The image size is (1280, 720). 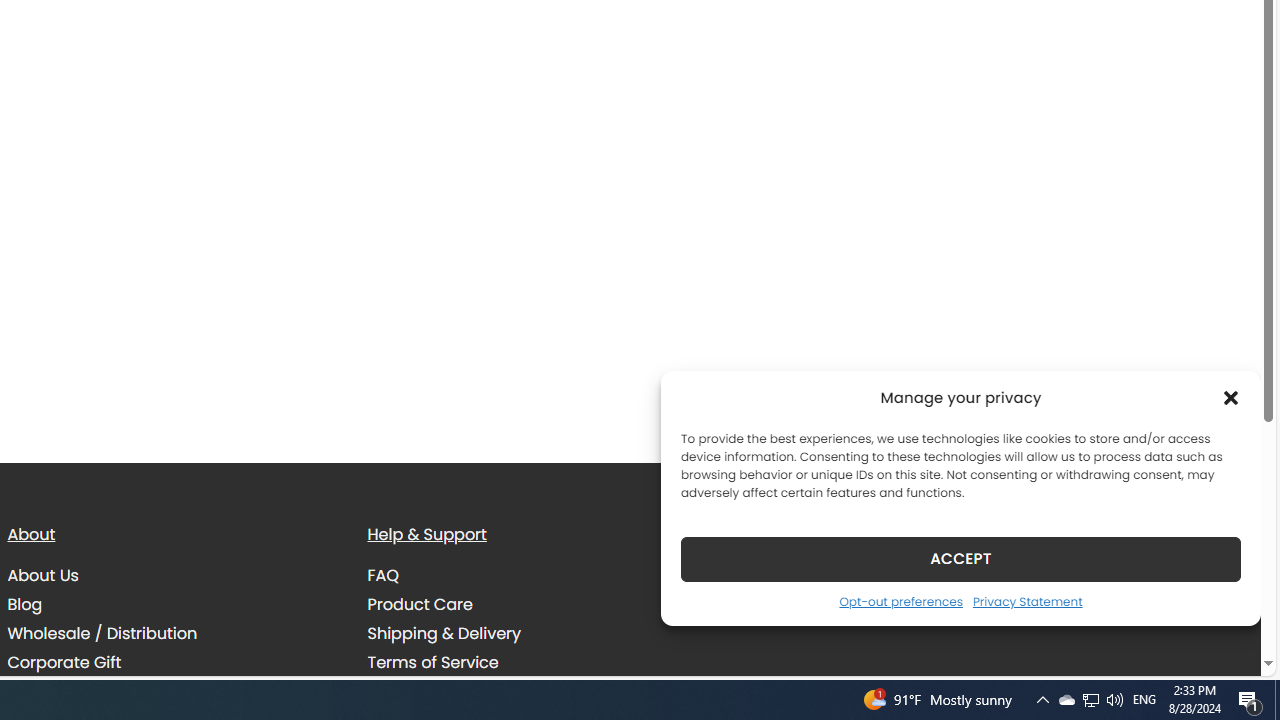 I want to click on Product Care, so click(x=532, y=604).